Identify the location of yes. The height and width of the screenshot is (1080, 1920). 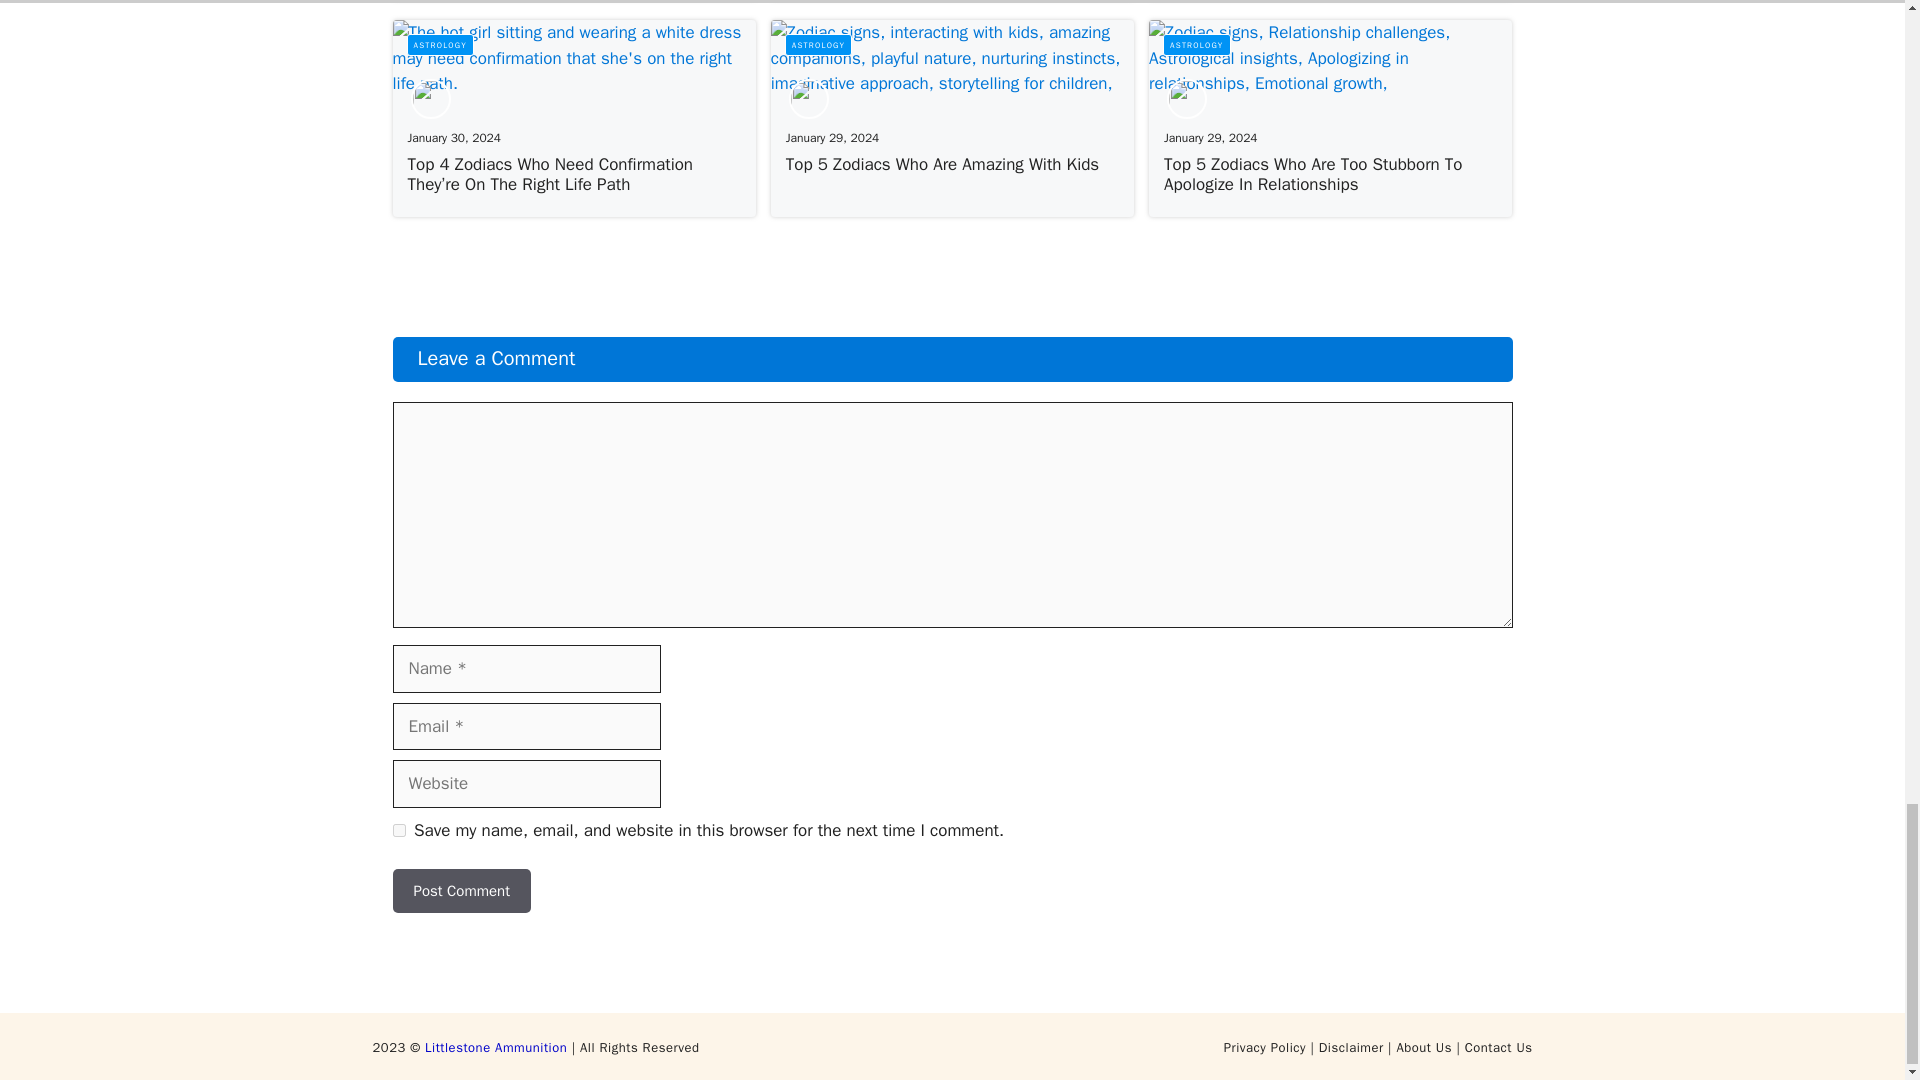
(398, 830).